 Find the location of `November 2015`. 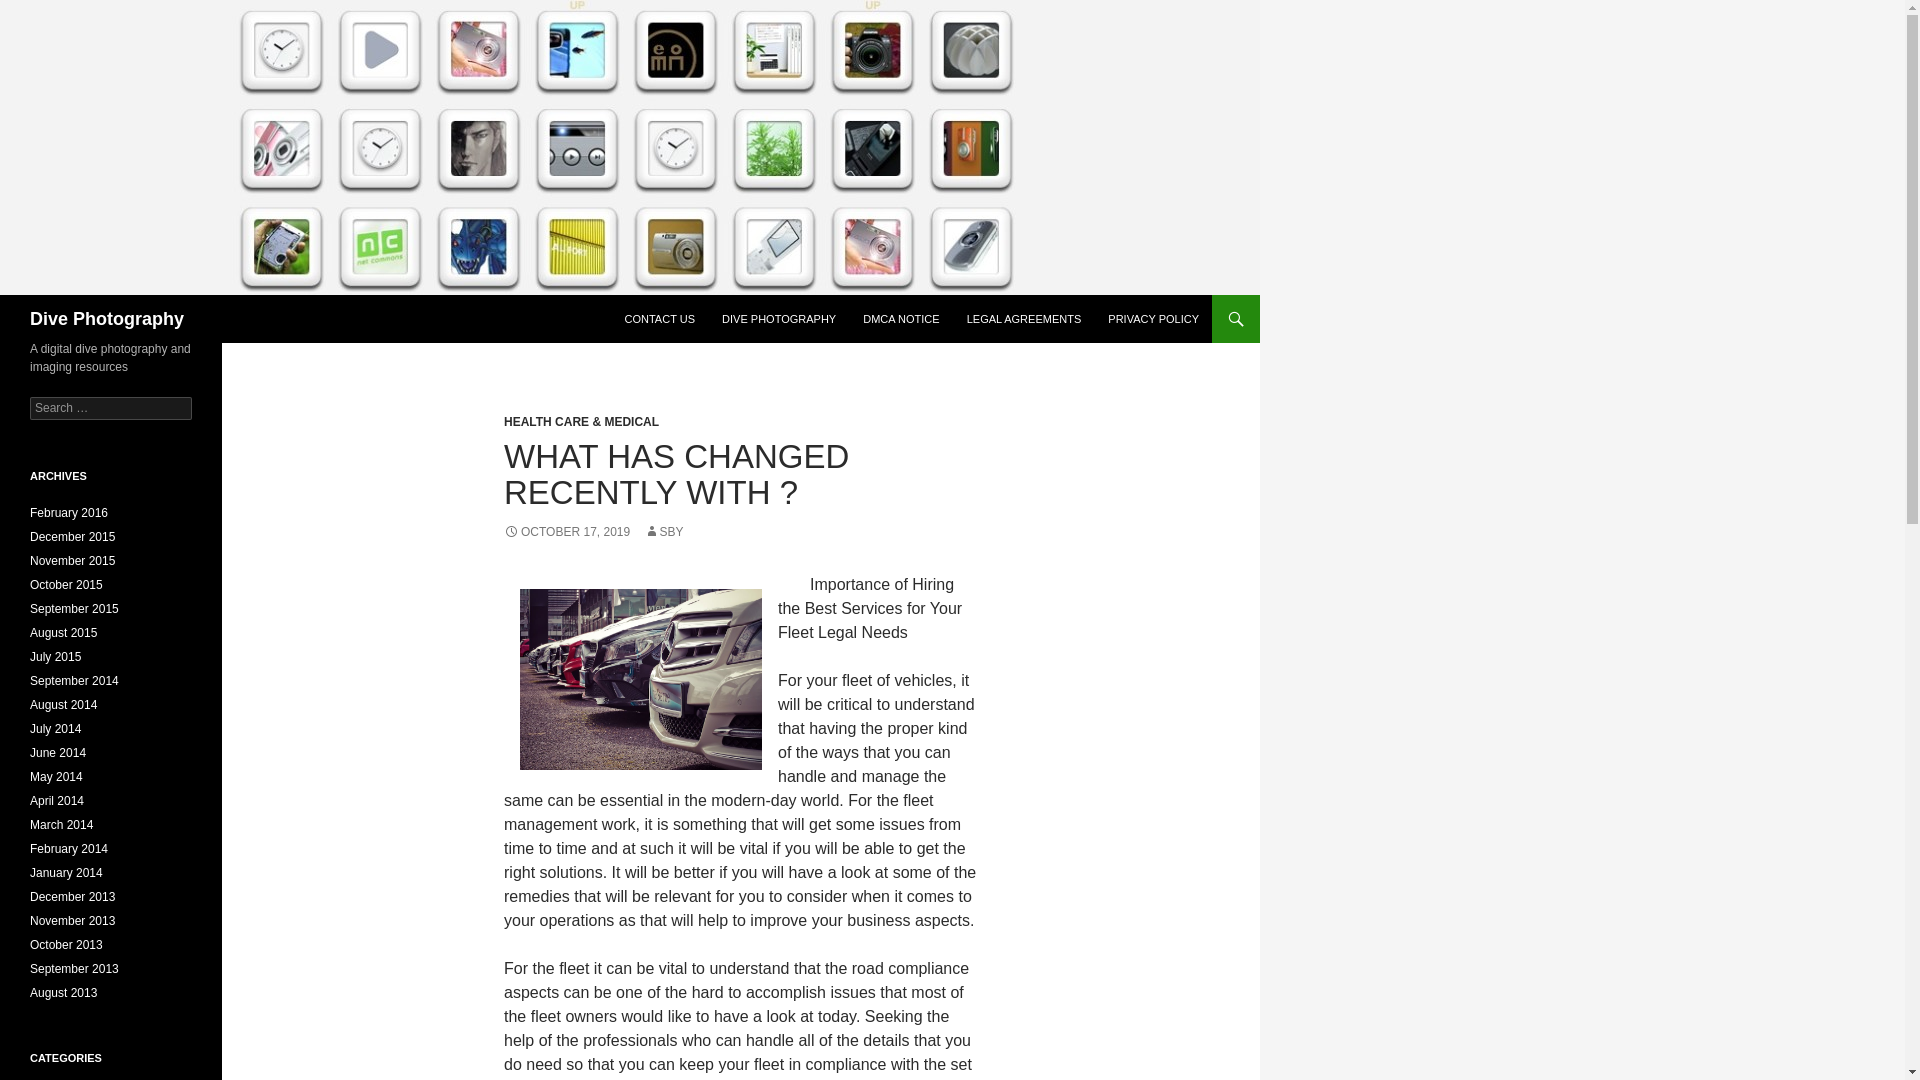

November 2015 is located at coordinates (72, 561).